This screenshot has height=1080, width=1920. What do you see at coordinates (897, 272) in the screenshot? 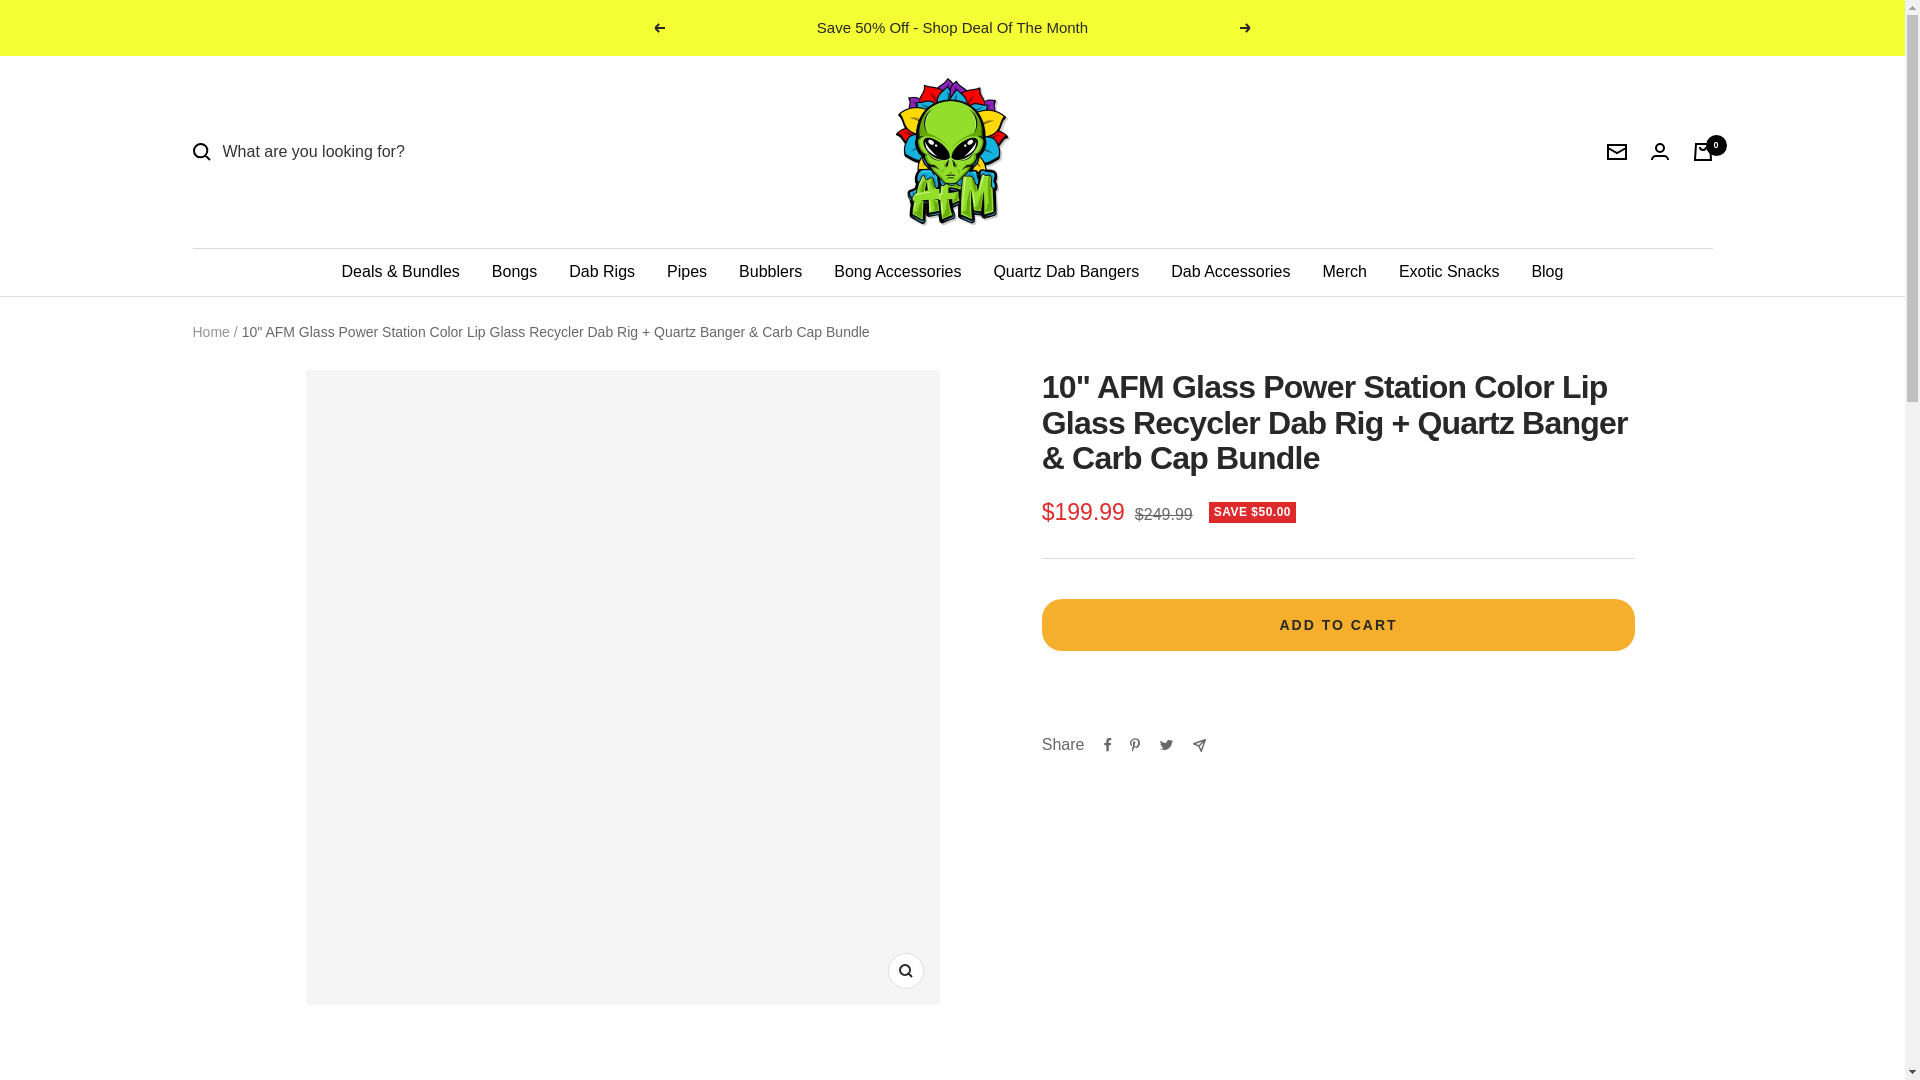
I see `Bong Accessories` at bounding box center [897, 272].